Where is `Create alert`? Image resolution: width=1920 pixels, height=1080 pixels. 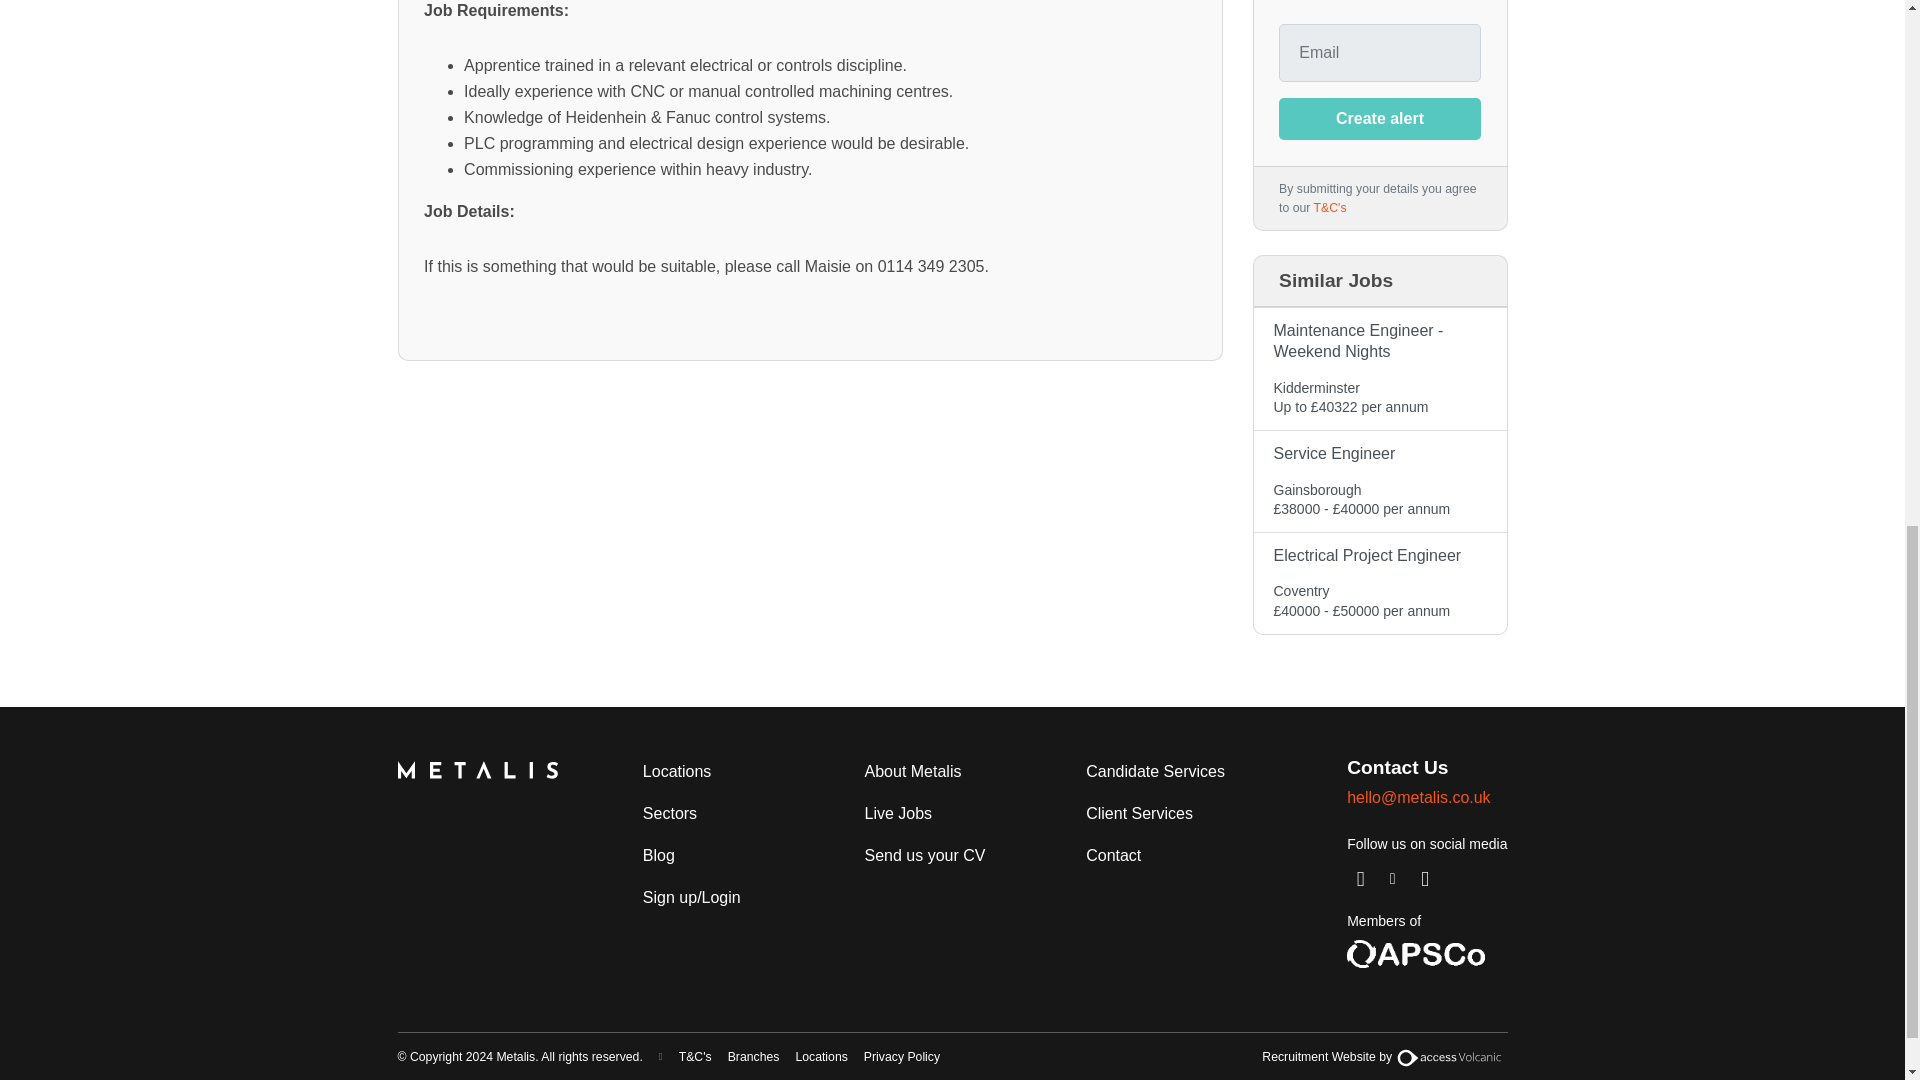
Create alert is located at coordinates (1379, 119).